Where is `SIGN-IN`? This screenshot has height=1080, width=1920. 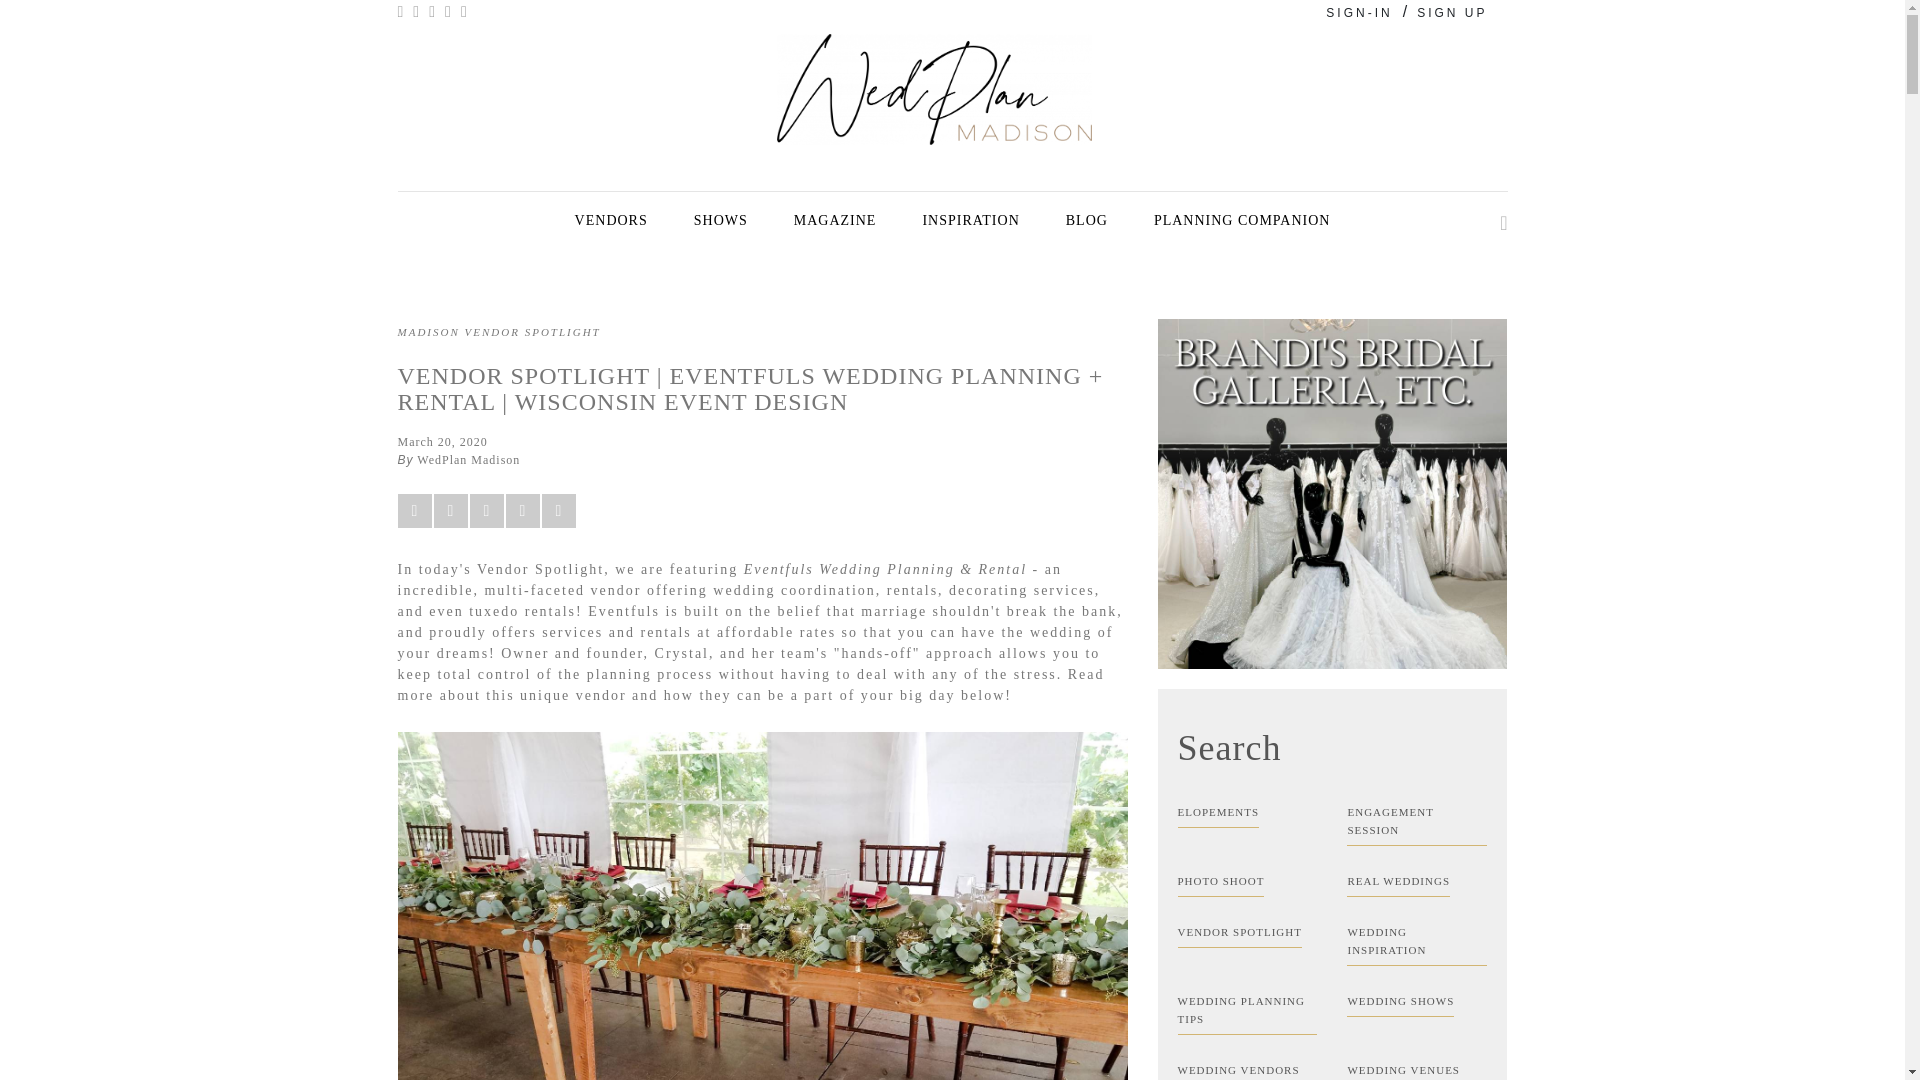 SIGN-IN is located at coordinates (1359, 13).